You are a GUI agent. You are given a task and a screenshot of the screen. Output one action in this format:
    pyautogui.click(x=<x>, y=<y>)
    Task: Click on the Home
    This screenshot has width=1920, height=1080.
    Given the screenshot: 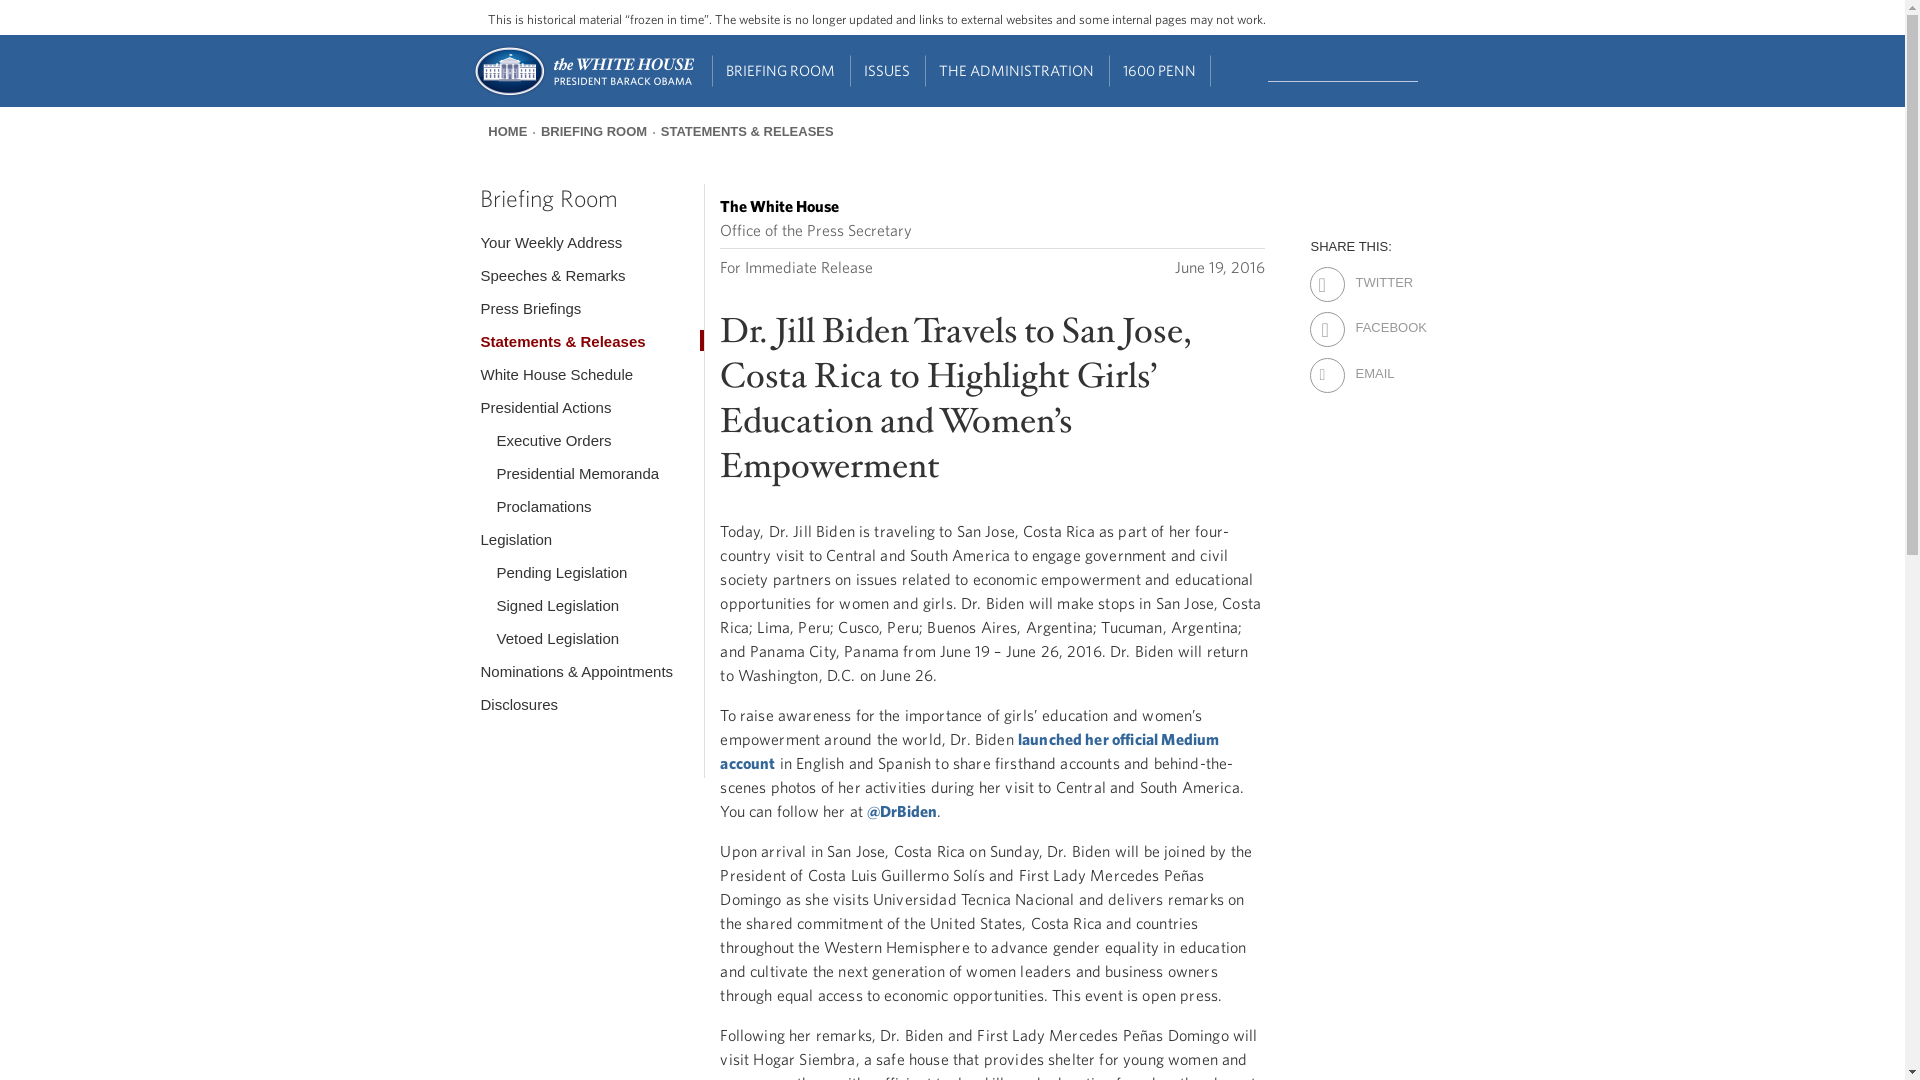 What is the action you would take?
    pyautogui.click(x=582, y=94)
    